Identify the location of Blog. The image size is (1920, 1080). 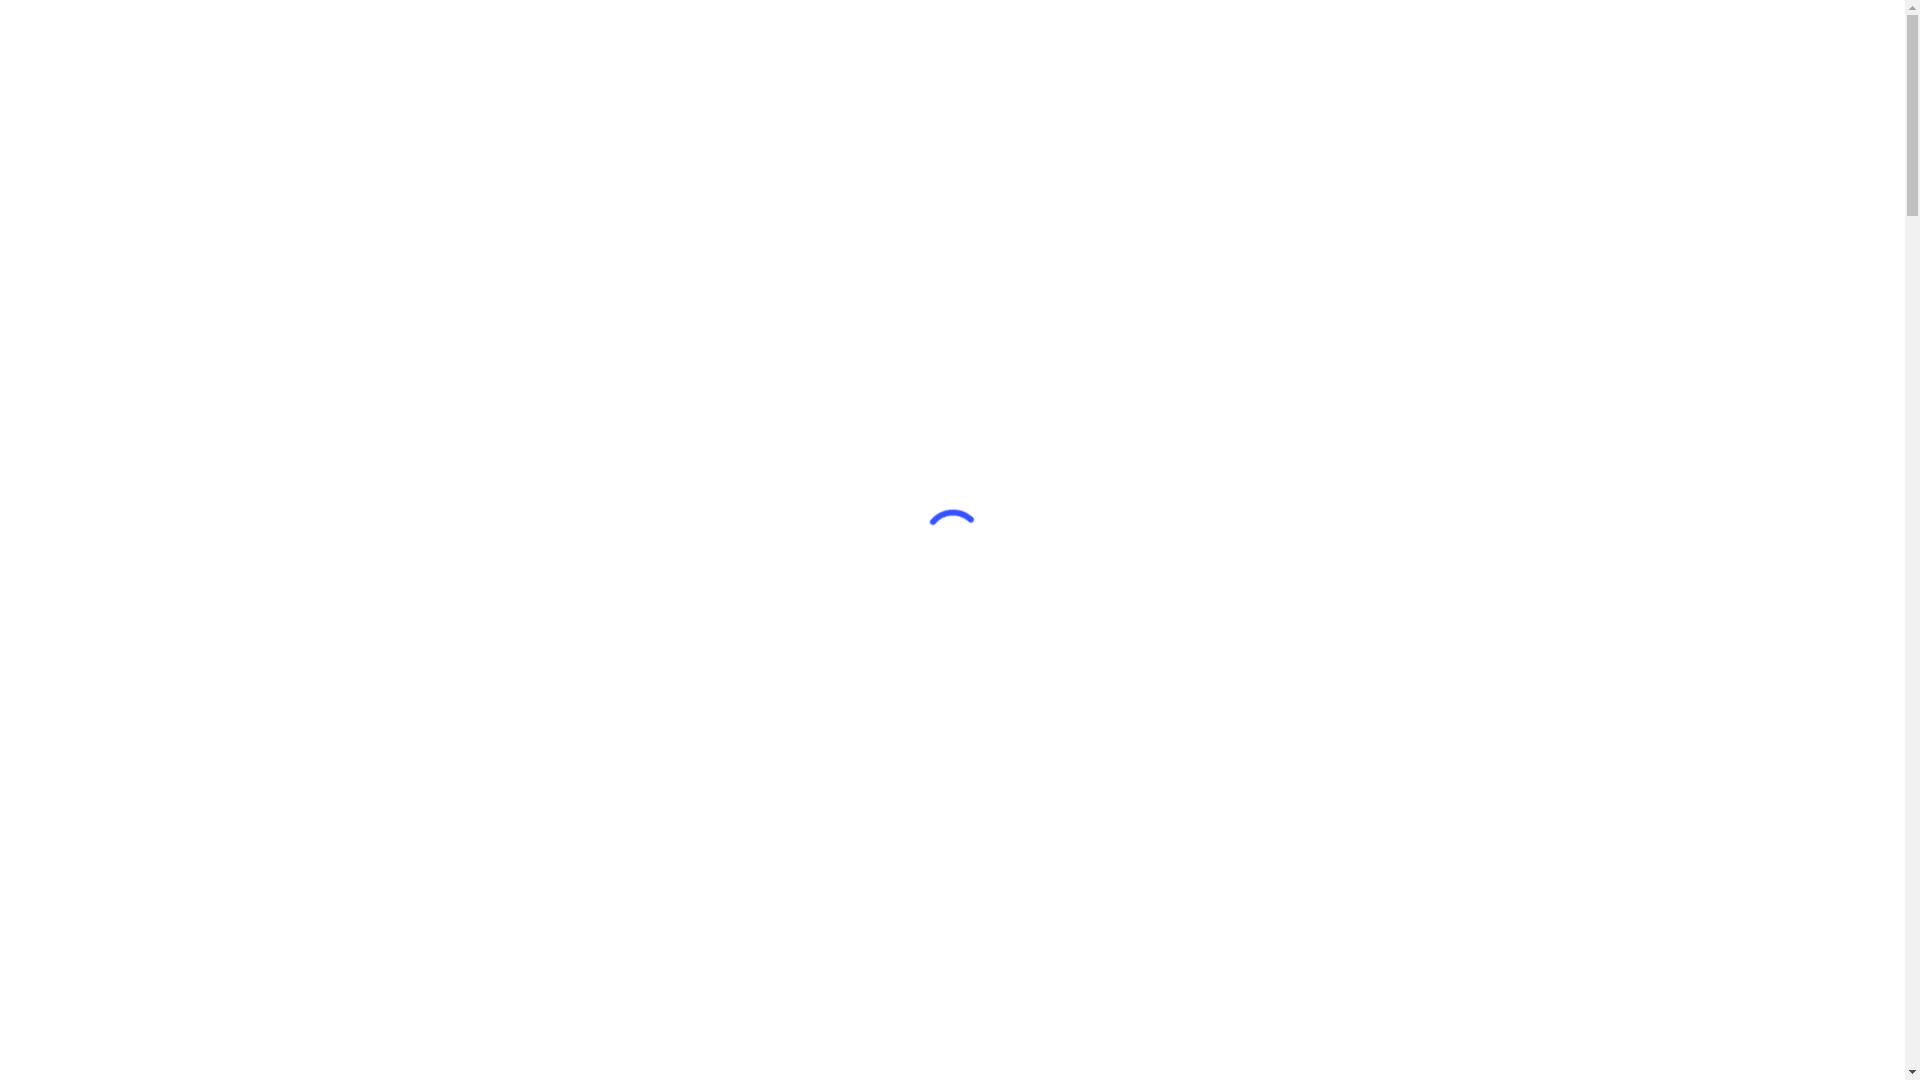
(1097, 38).